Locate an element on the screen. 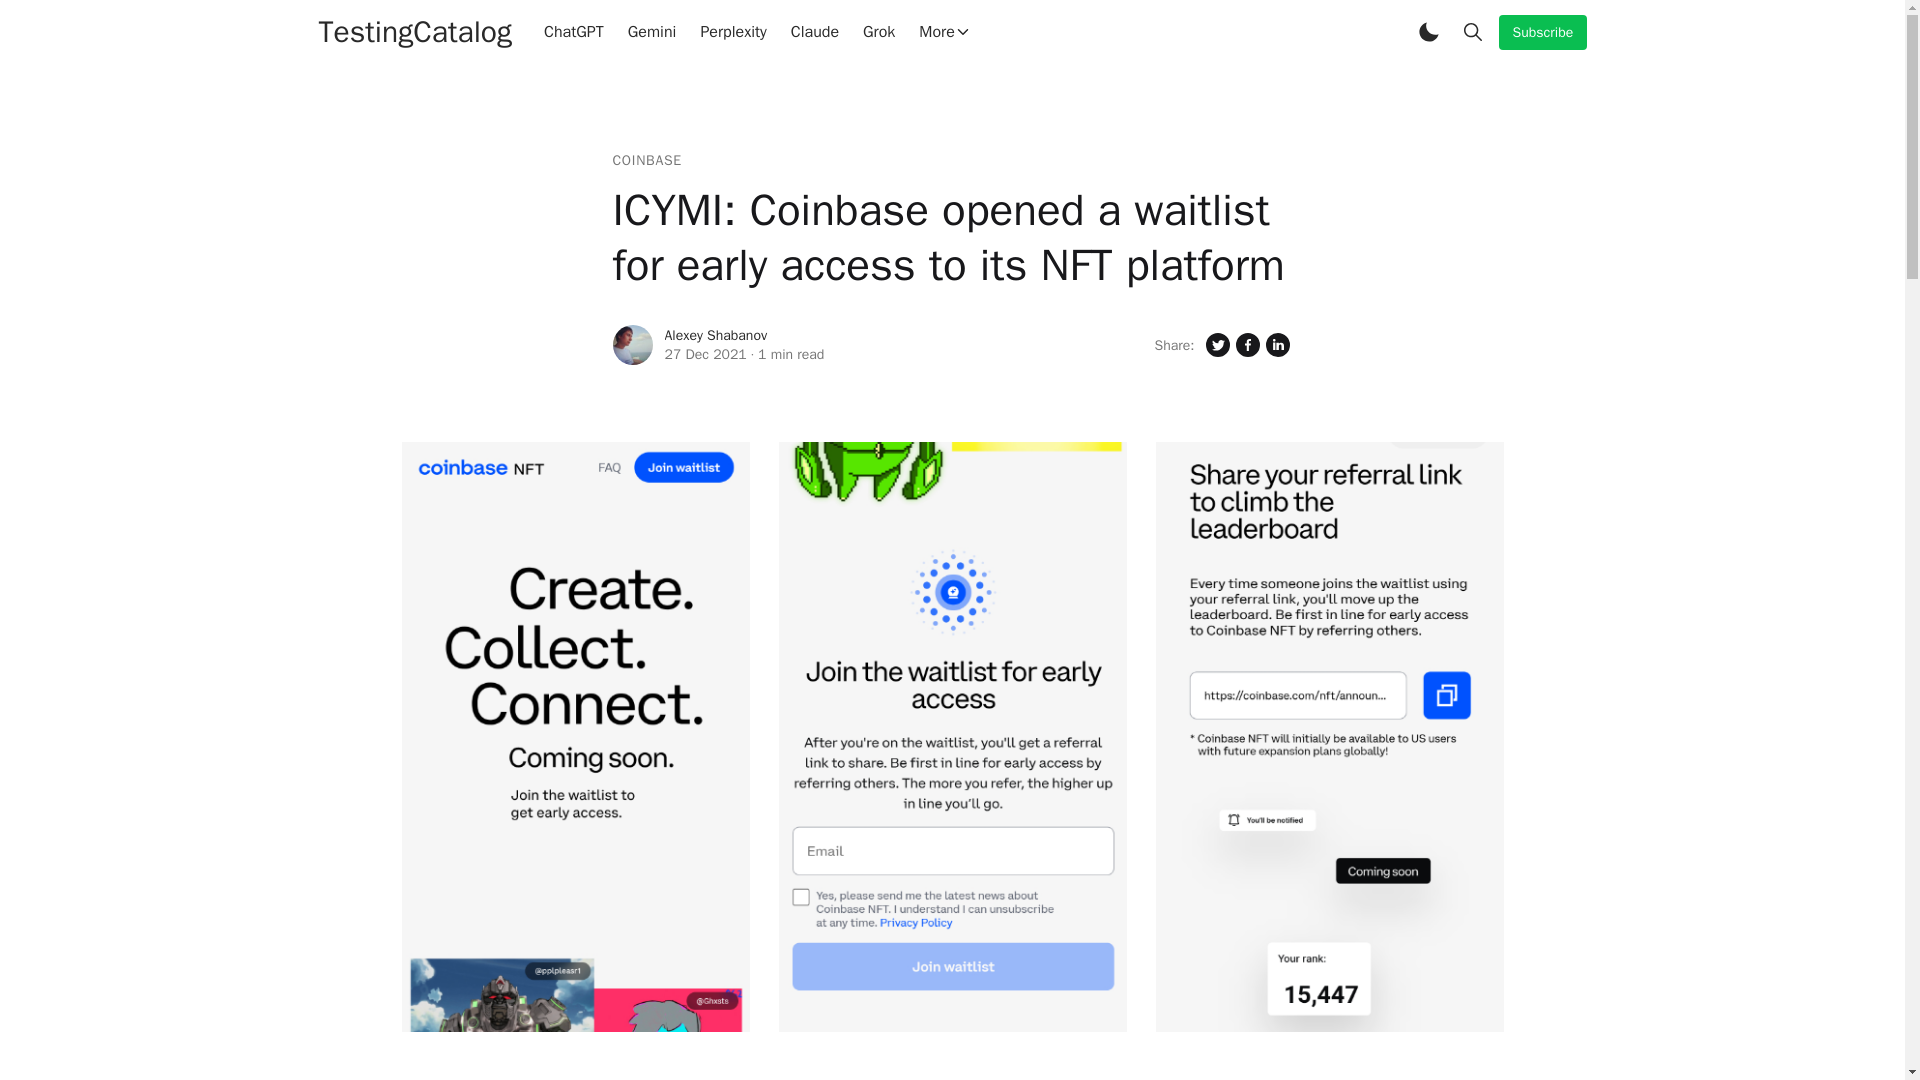 Image resolution: width=1920 pixels, height=1080 pixels. COINBASE is located at coordinates (646, 160).